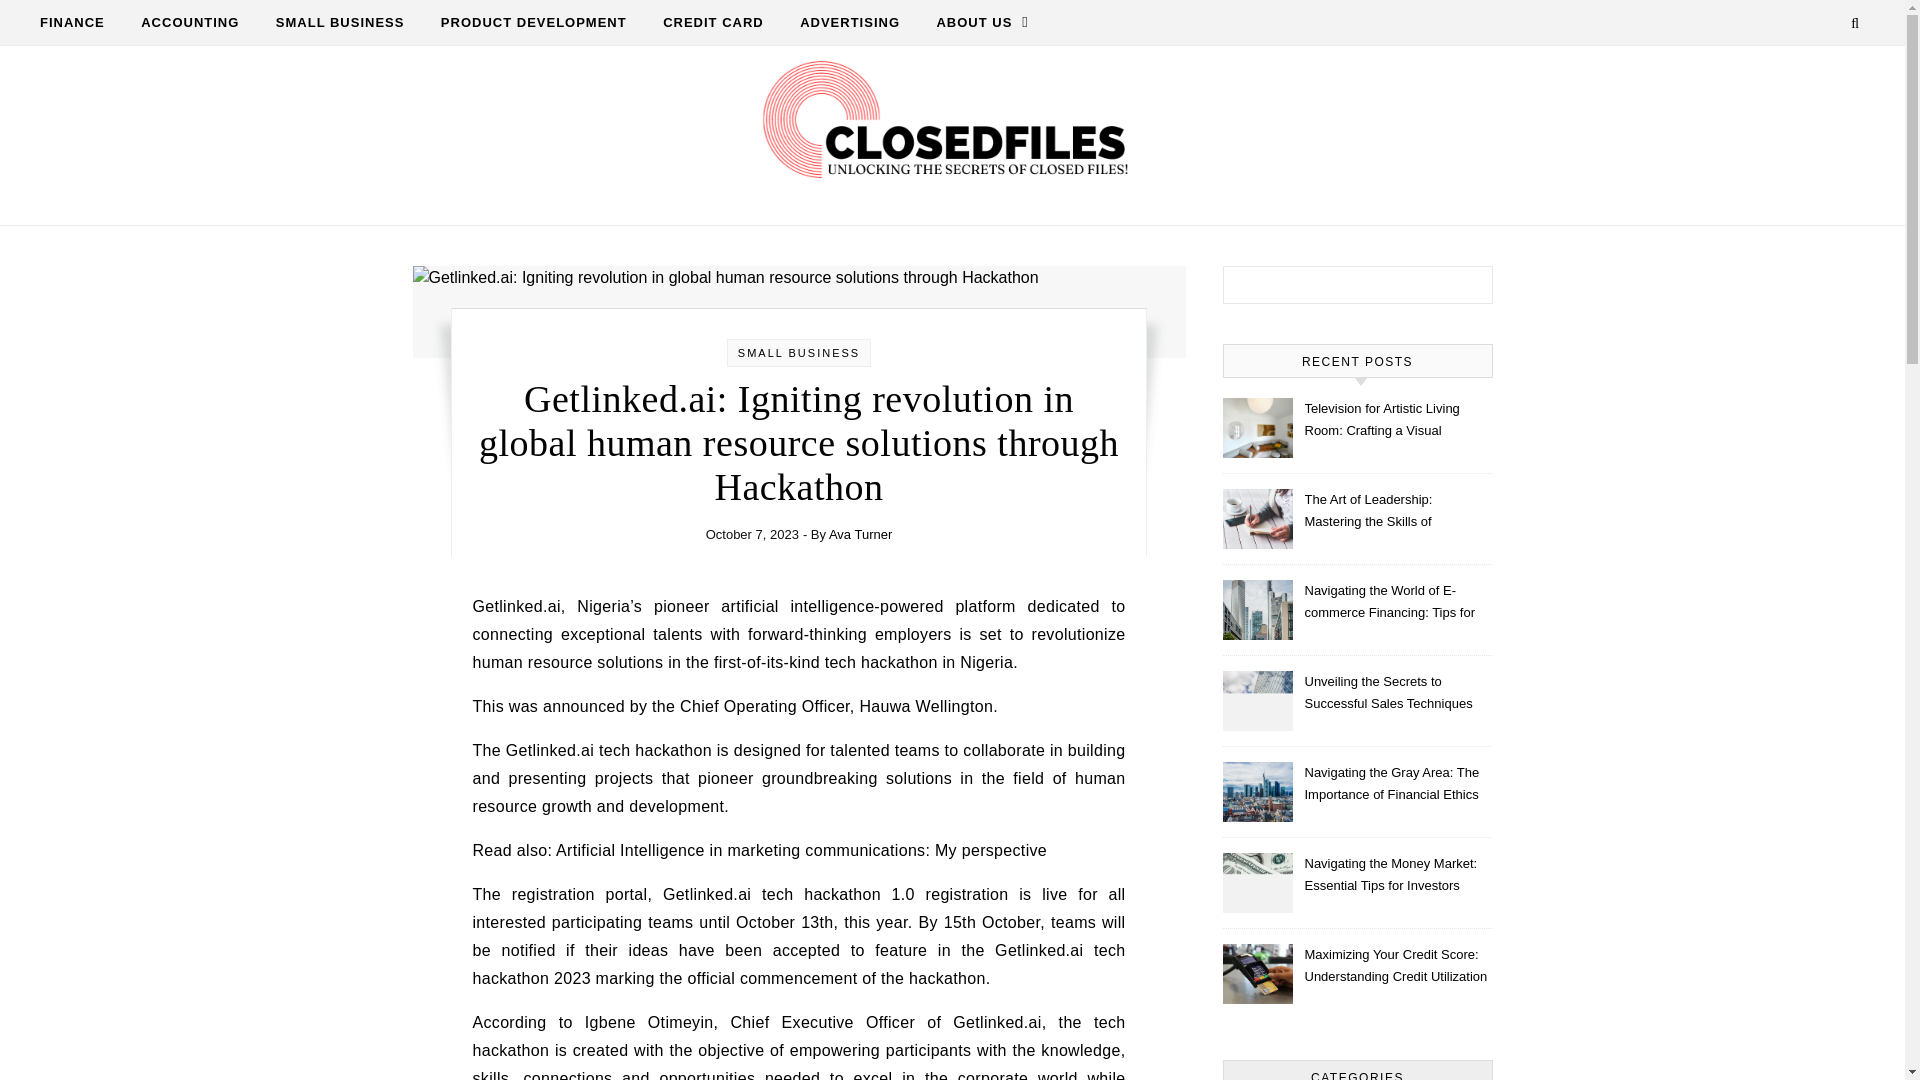 The height and width of the screenshot is (1080, 1920). What do you see at coordinates (860, 534) in the screenshot?
I see `Posts by Ava Turner` at bounding box center [860, 534].